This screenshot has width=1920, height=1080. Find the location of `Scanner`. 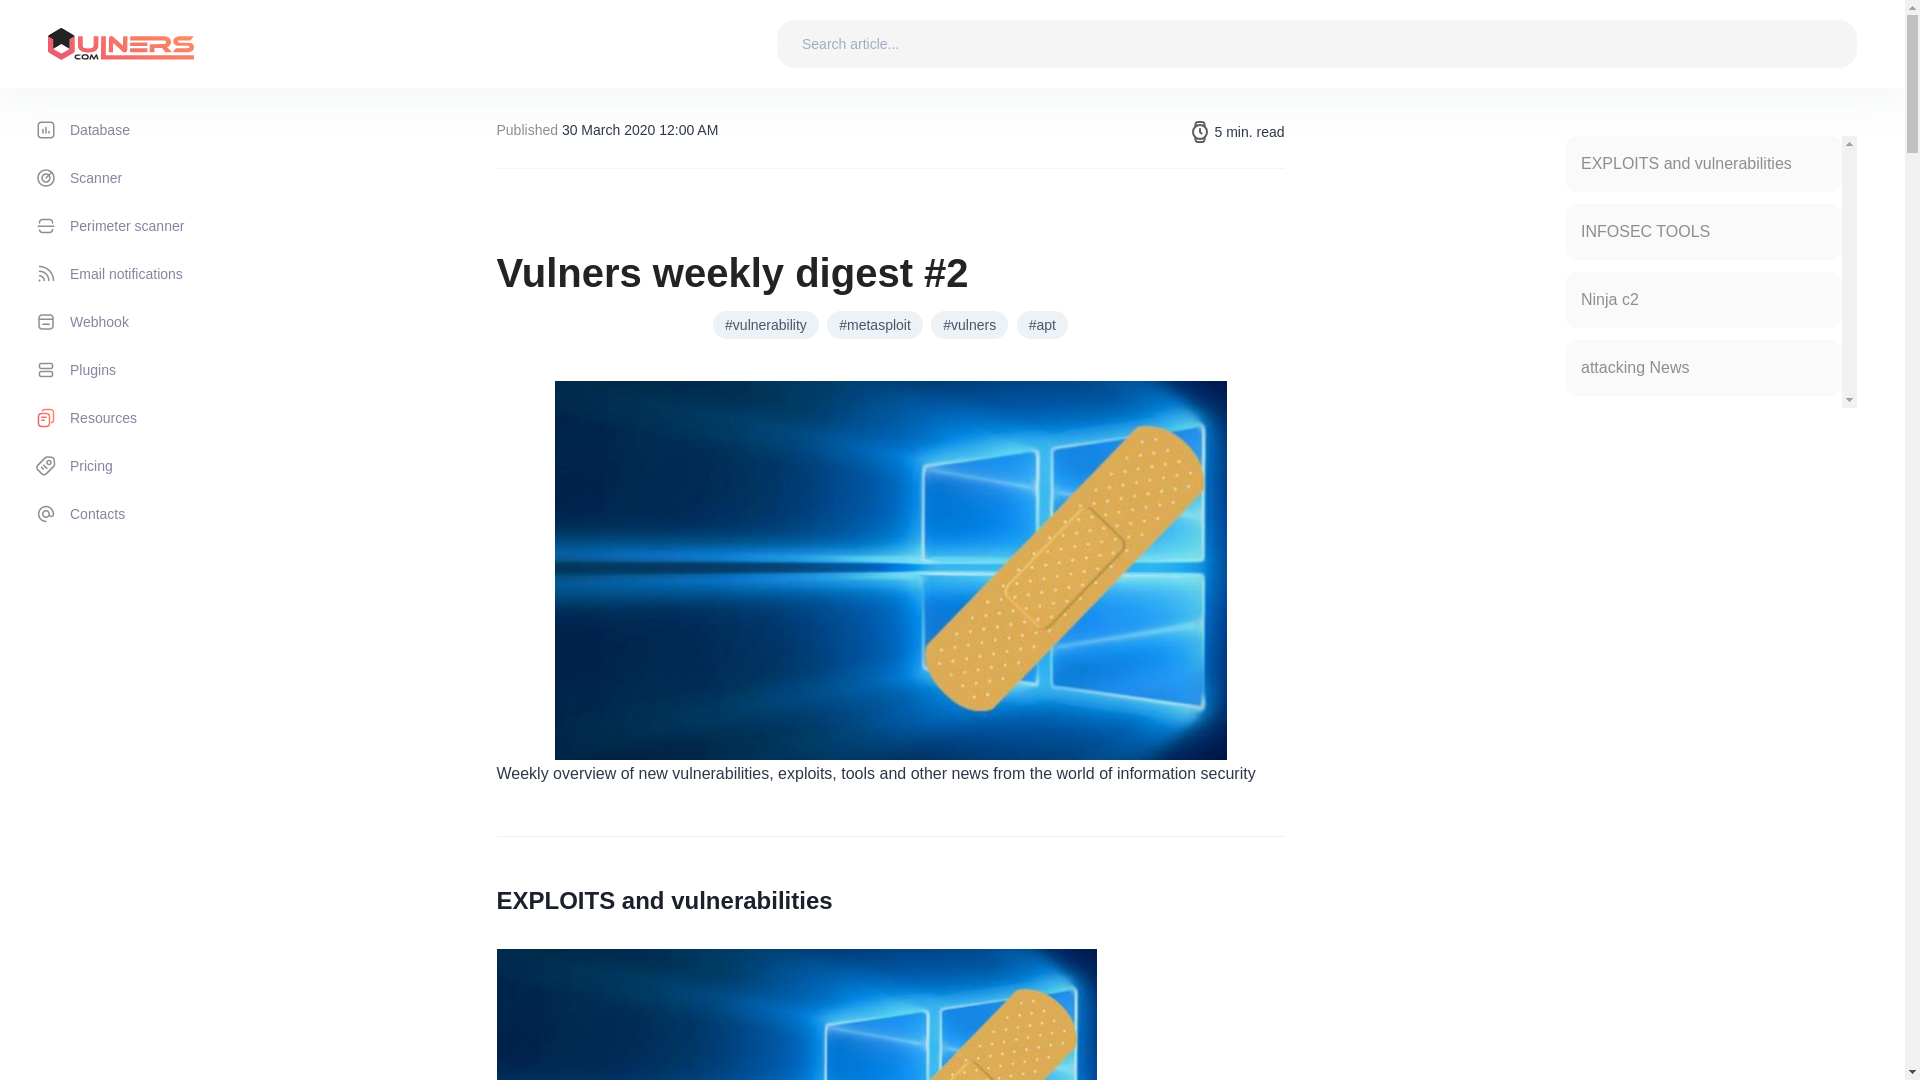

Scanner is located at coordinates (141, 178).